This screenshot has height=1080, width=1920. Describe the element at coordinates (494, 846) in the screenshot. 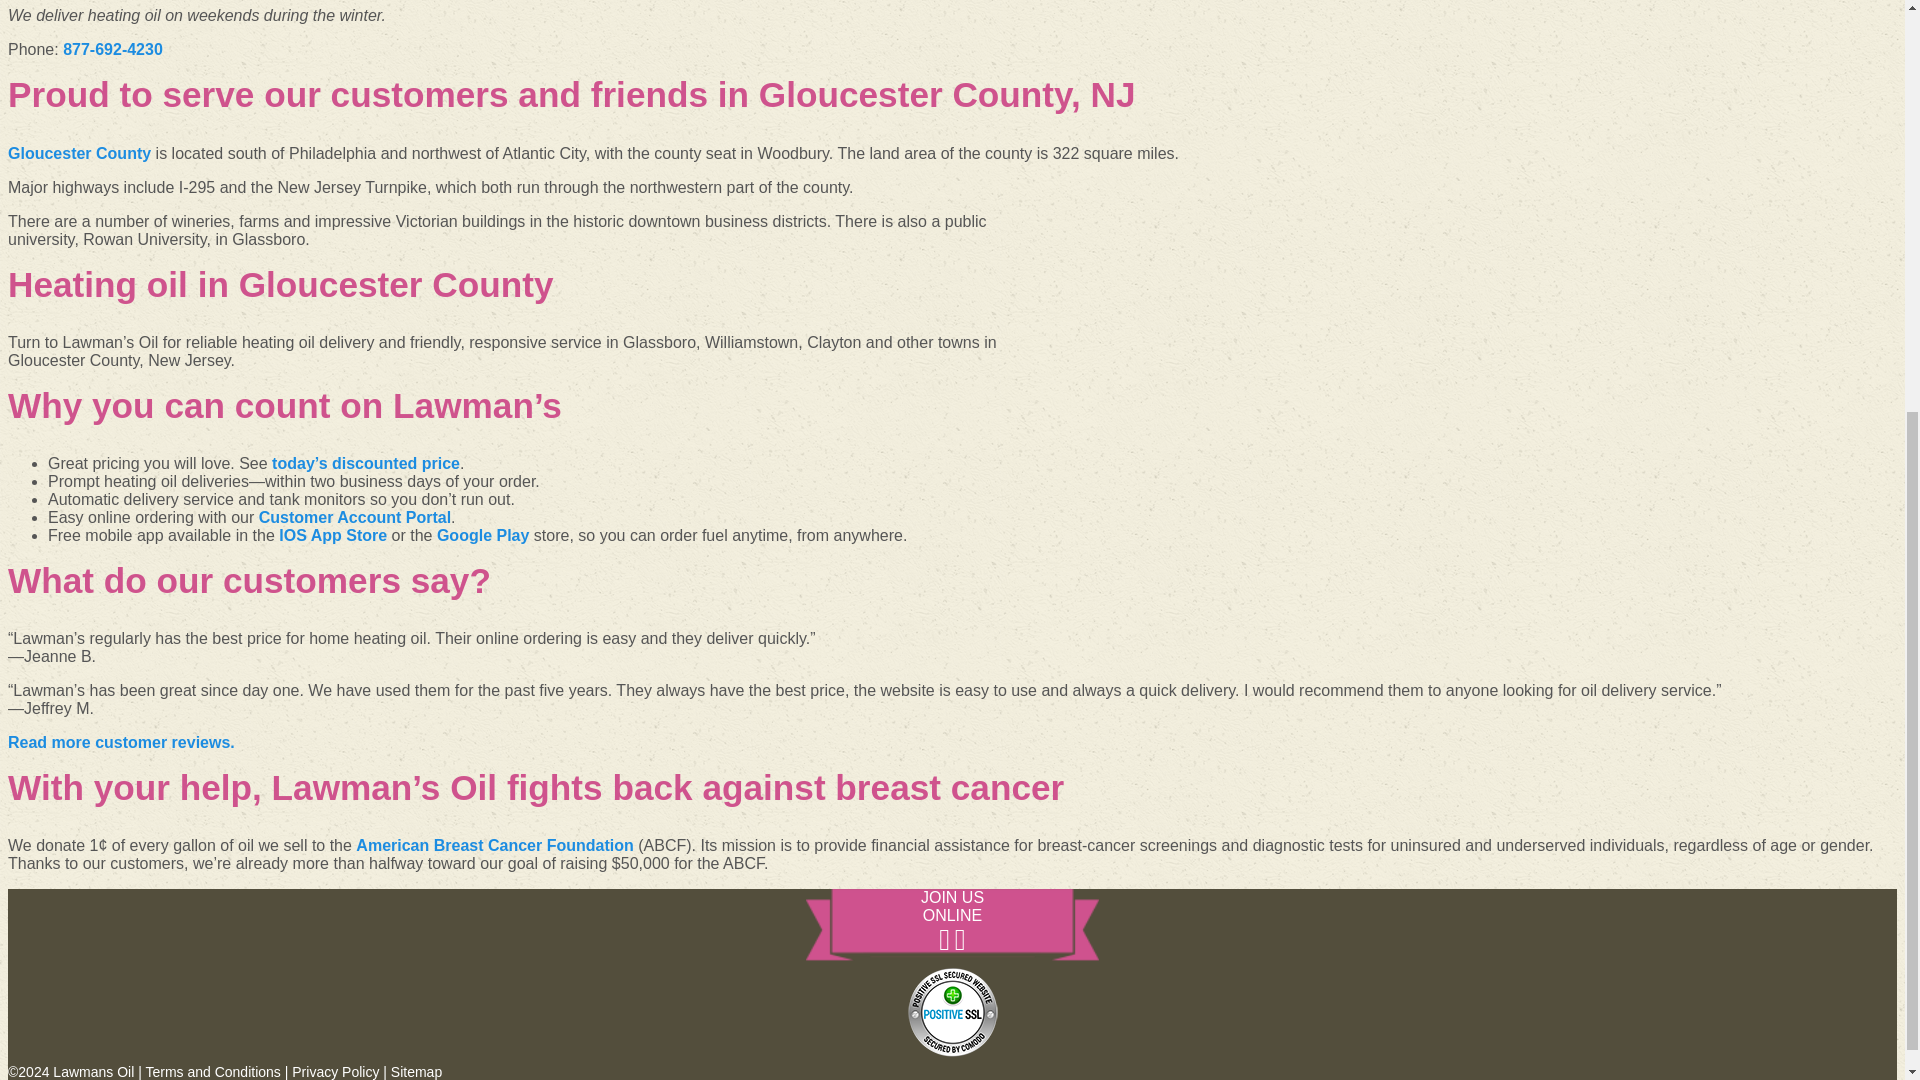

I see `American Breast Cancer Foundation` at that location.